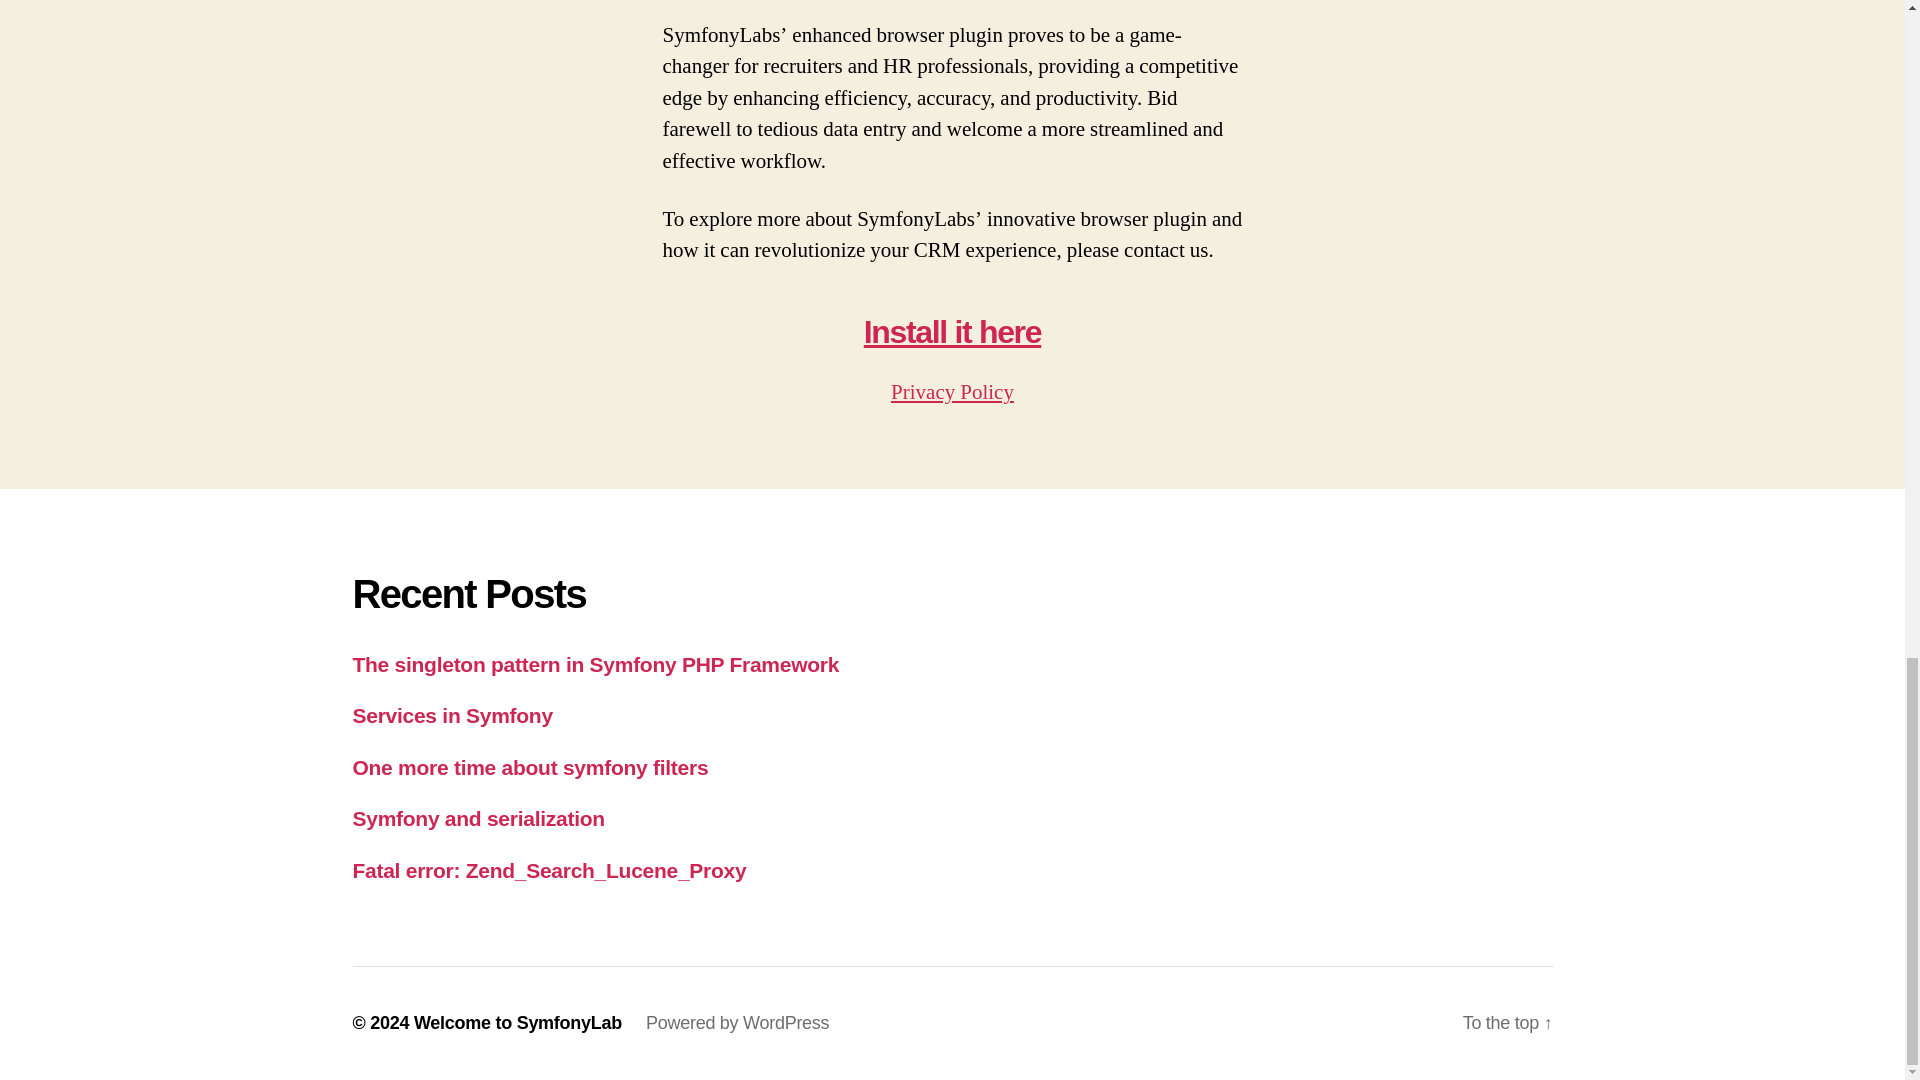 The image size is (1920, 1080). What do you see at coordinates (952, 392) in the screenshot?
I see `Privacy Policy` at bounding box center [952, 392].